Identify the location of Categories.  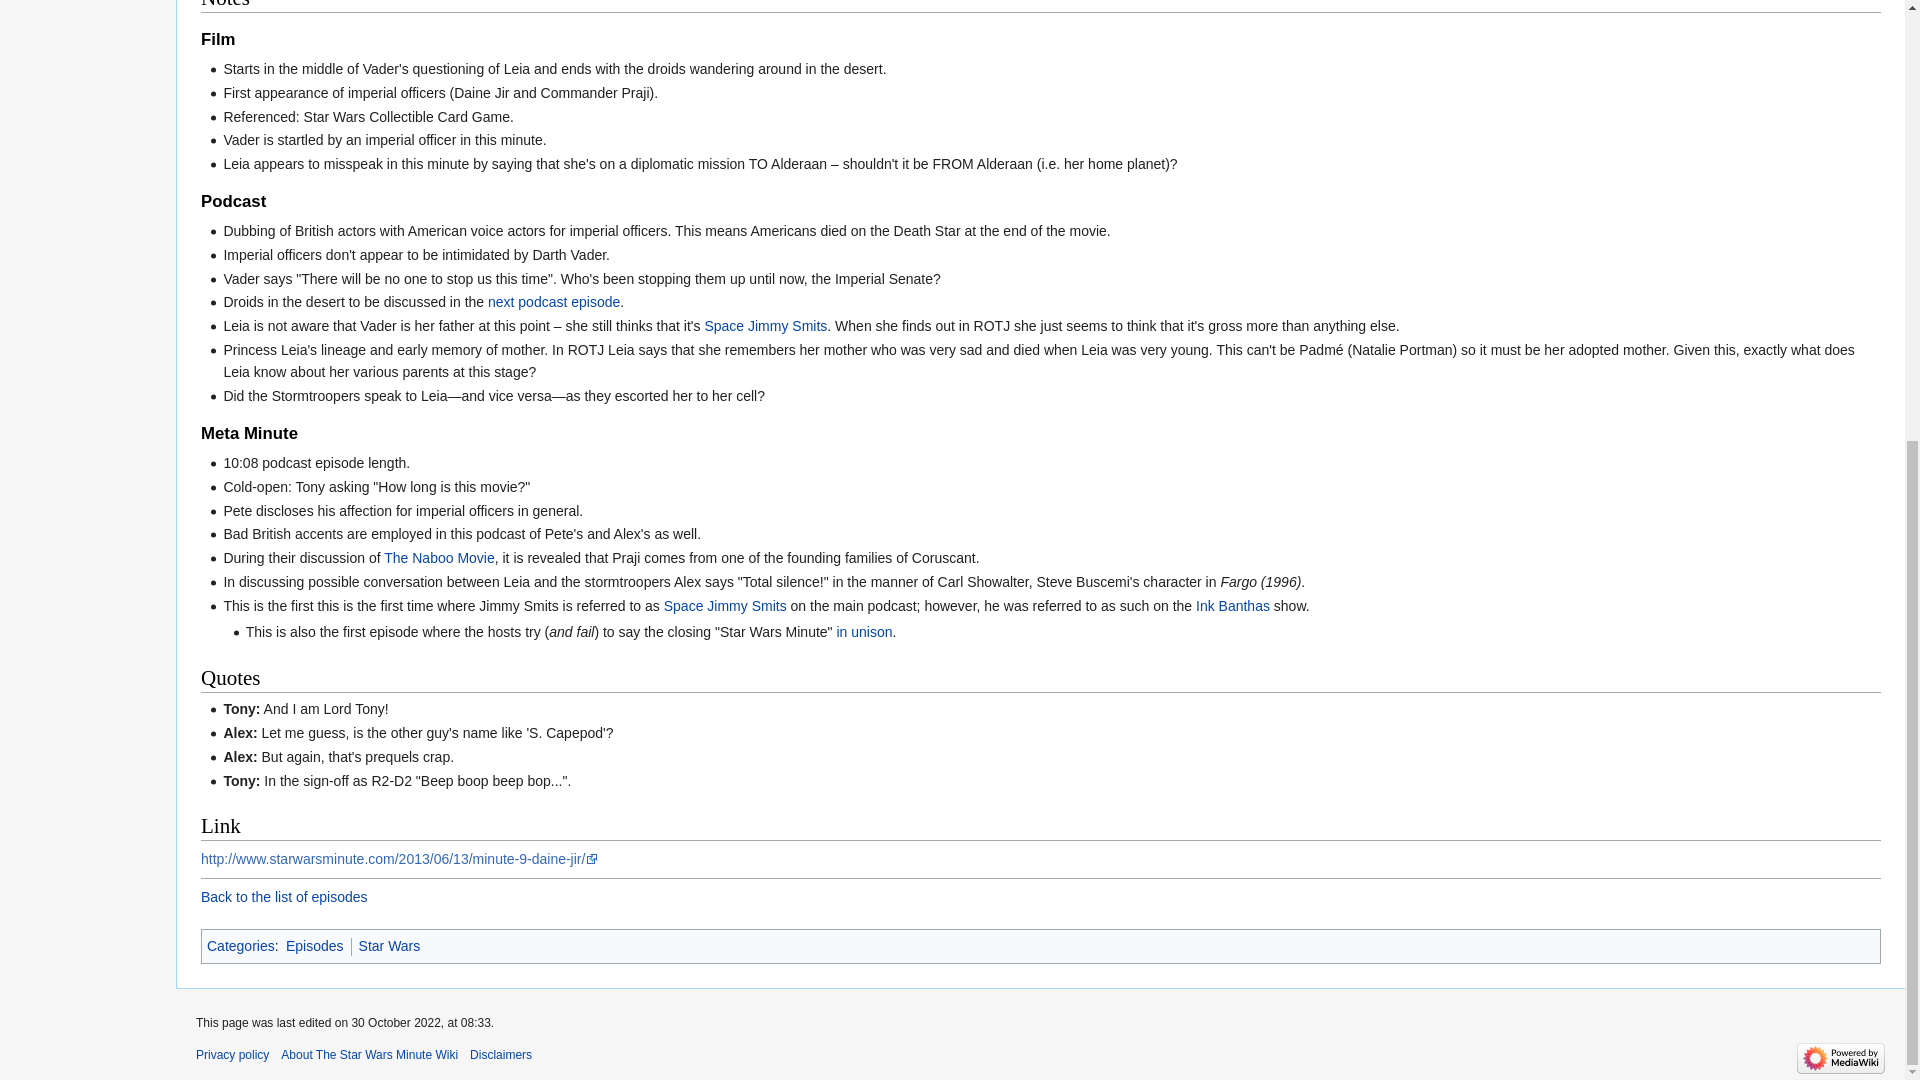
(240, 946).